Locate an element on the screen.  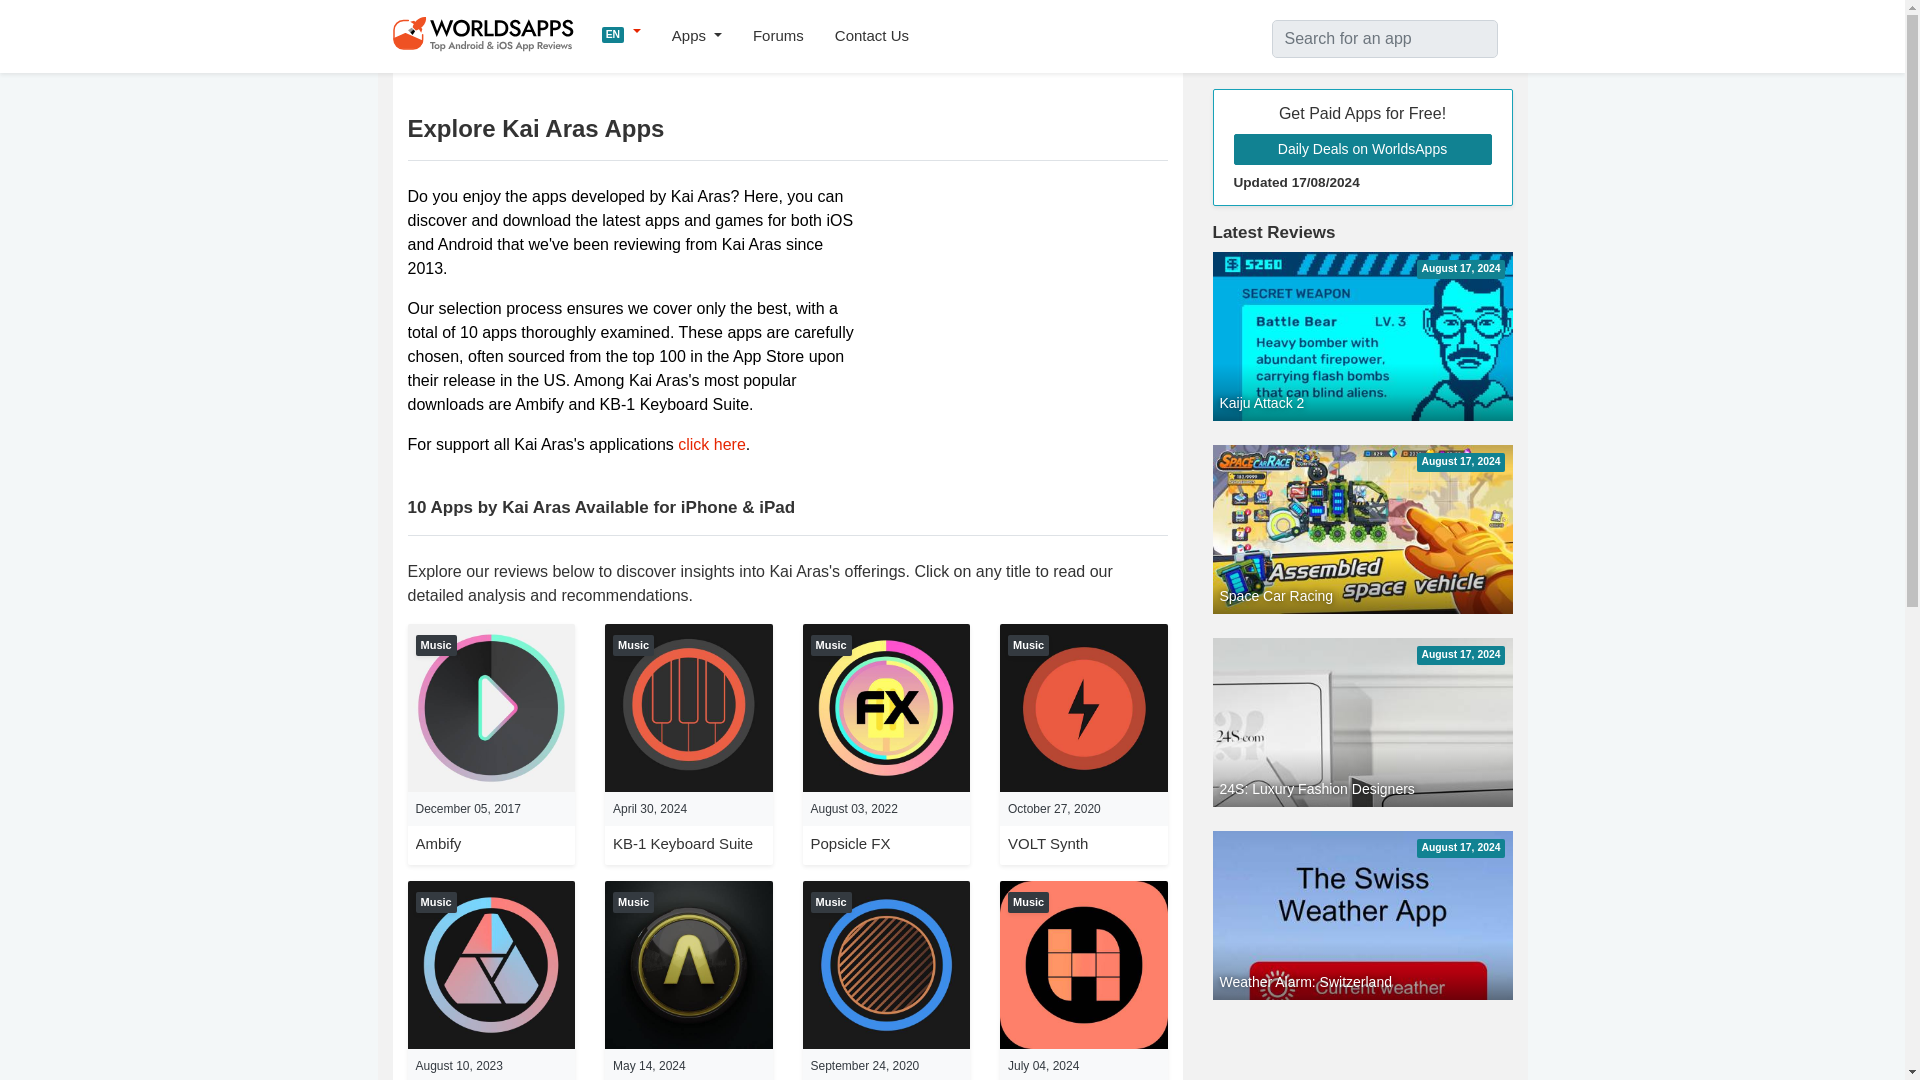
VOLT Synth is located at coordinates (1048, 843).